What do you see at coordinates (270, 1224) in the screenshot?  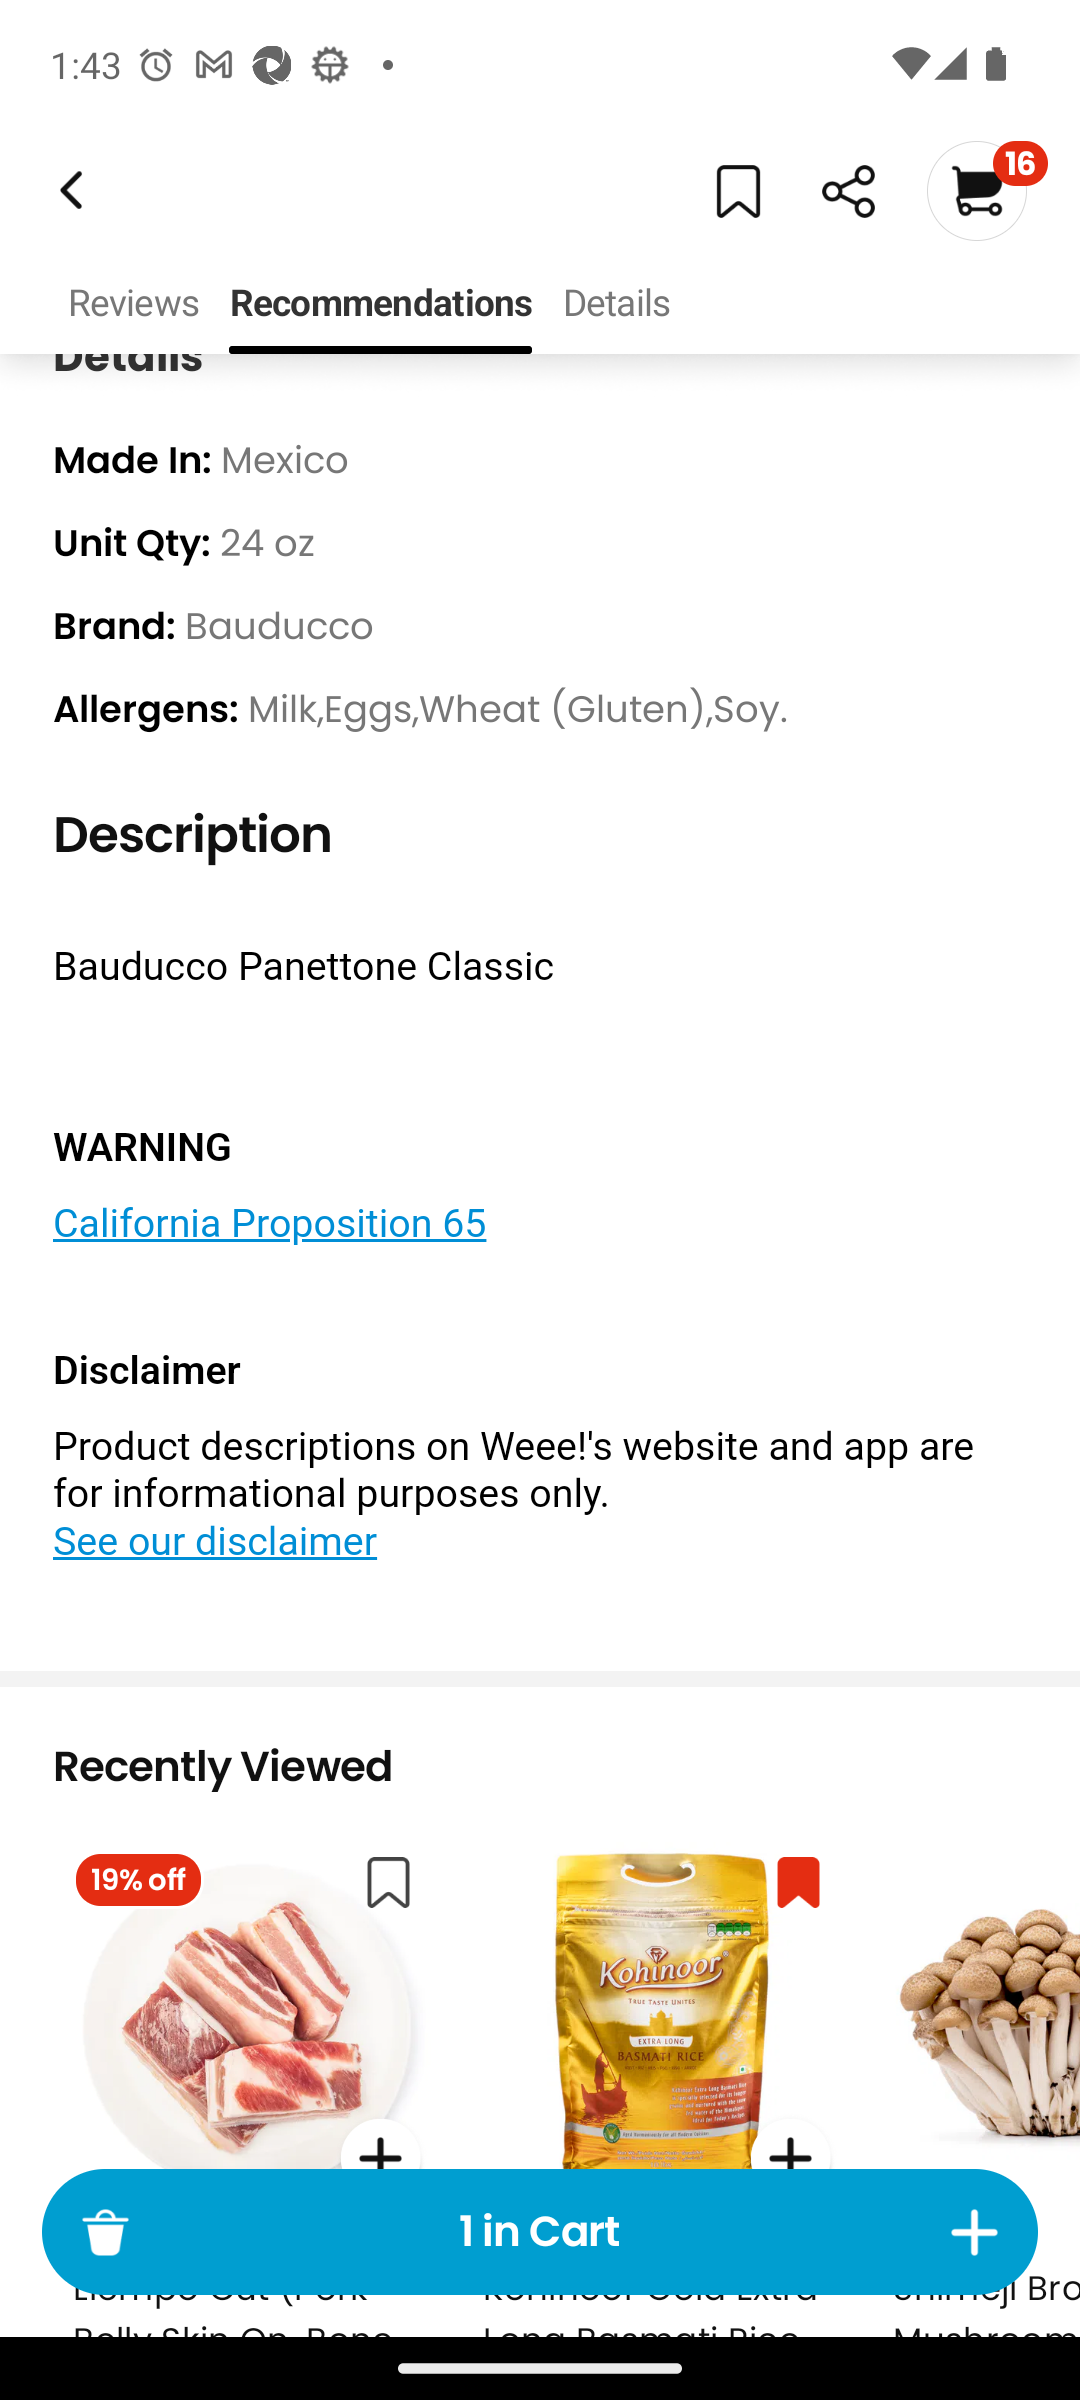 I see `California Proposition 65` at bounding box center [270, 1224].